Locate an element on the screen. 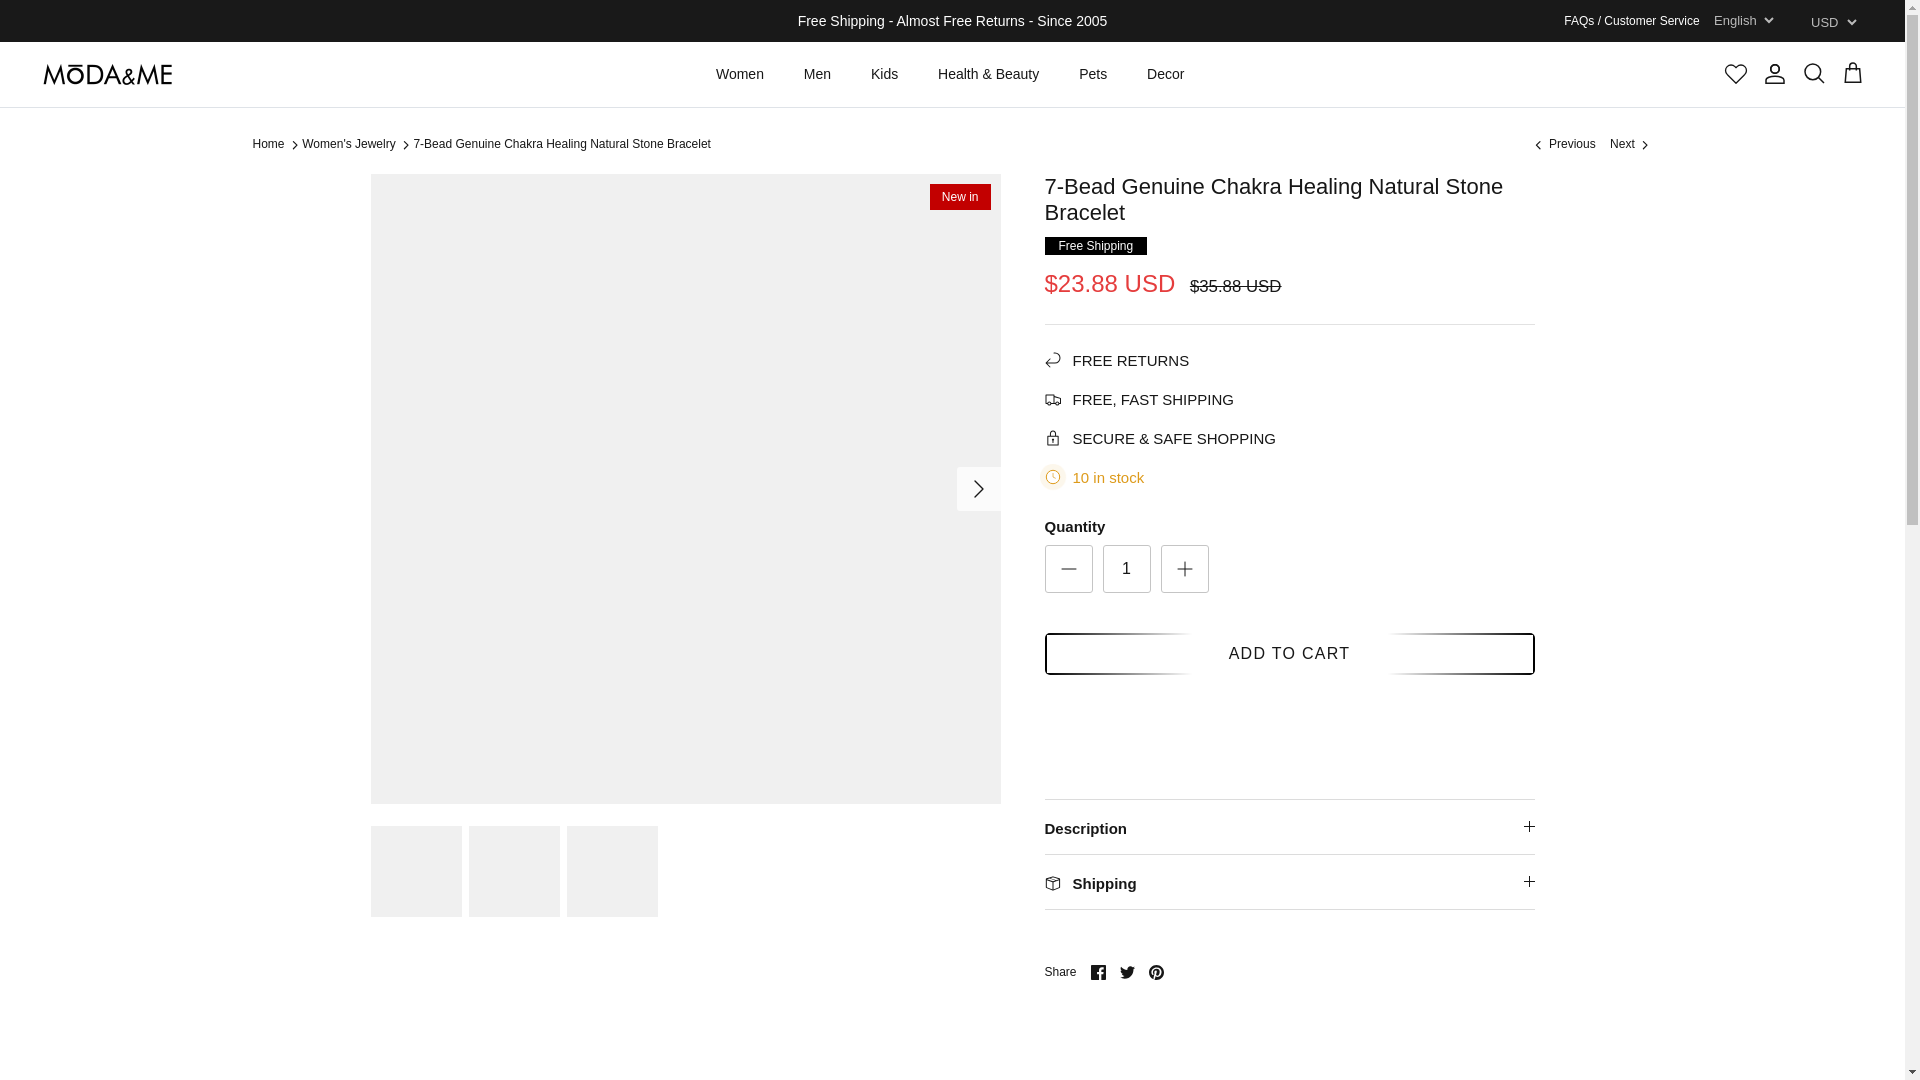 This screenshot has height=1080, width=1920. Women's 14kt Gold Flash Plated Stone Tree Layered Bracelet is located at coordinates (1562, 144).